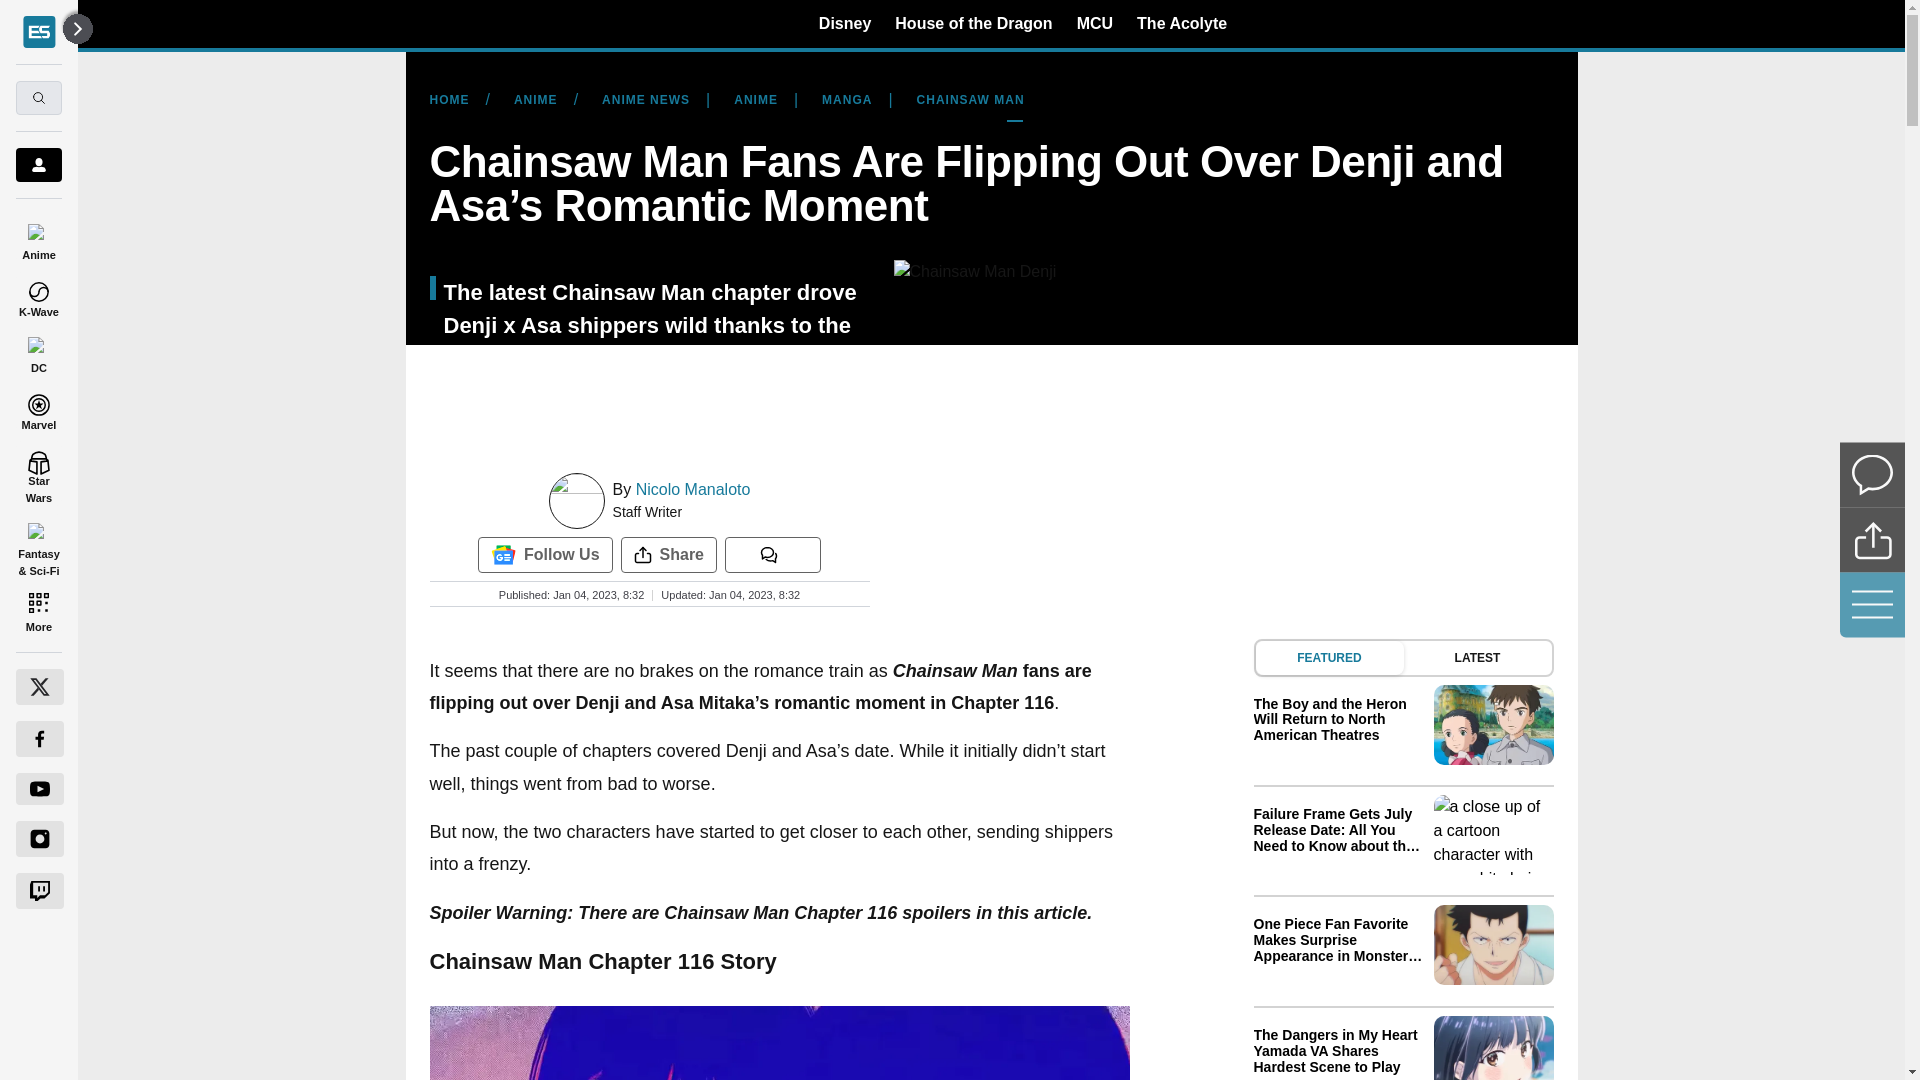 The height and width of the screenshot is (1080, 1920). What do you see at coordinates (38, 352) in the screenshot?
I see `DC` at bounding box center [38, 352].